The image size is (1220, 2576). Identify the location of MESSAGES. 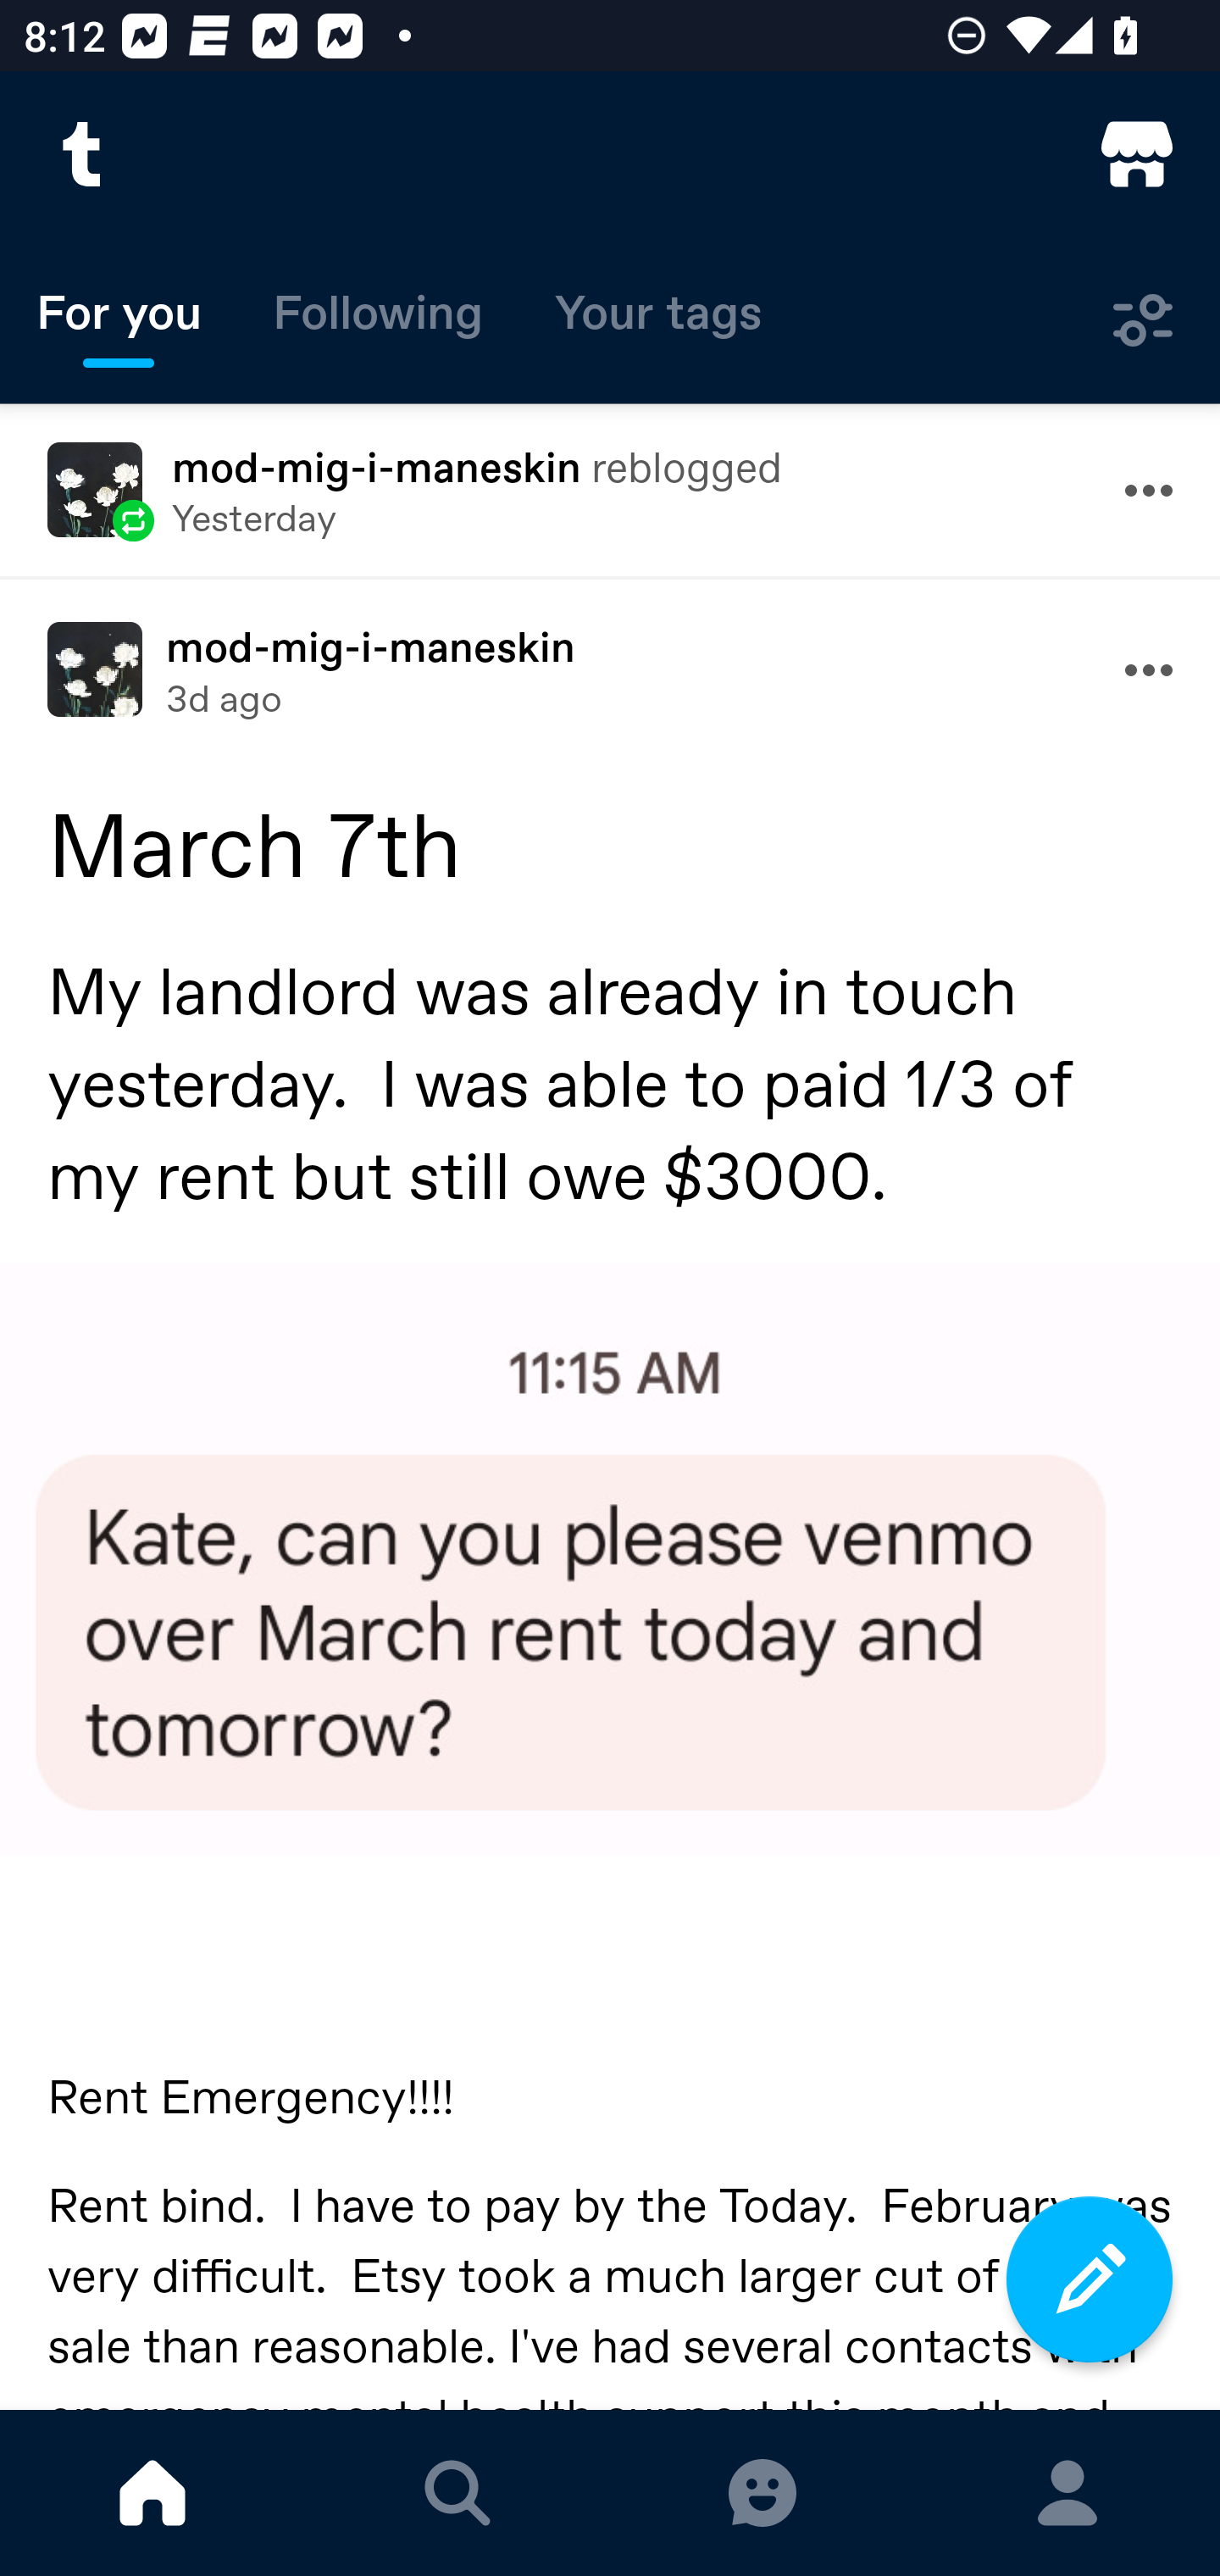
(762, 2493).